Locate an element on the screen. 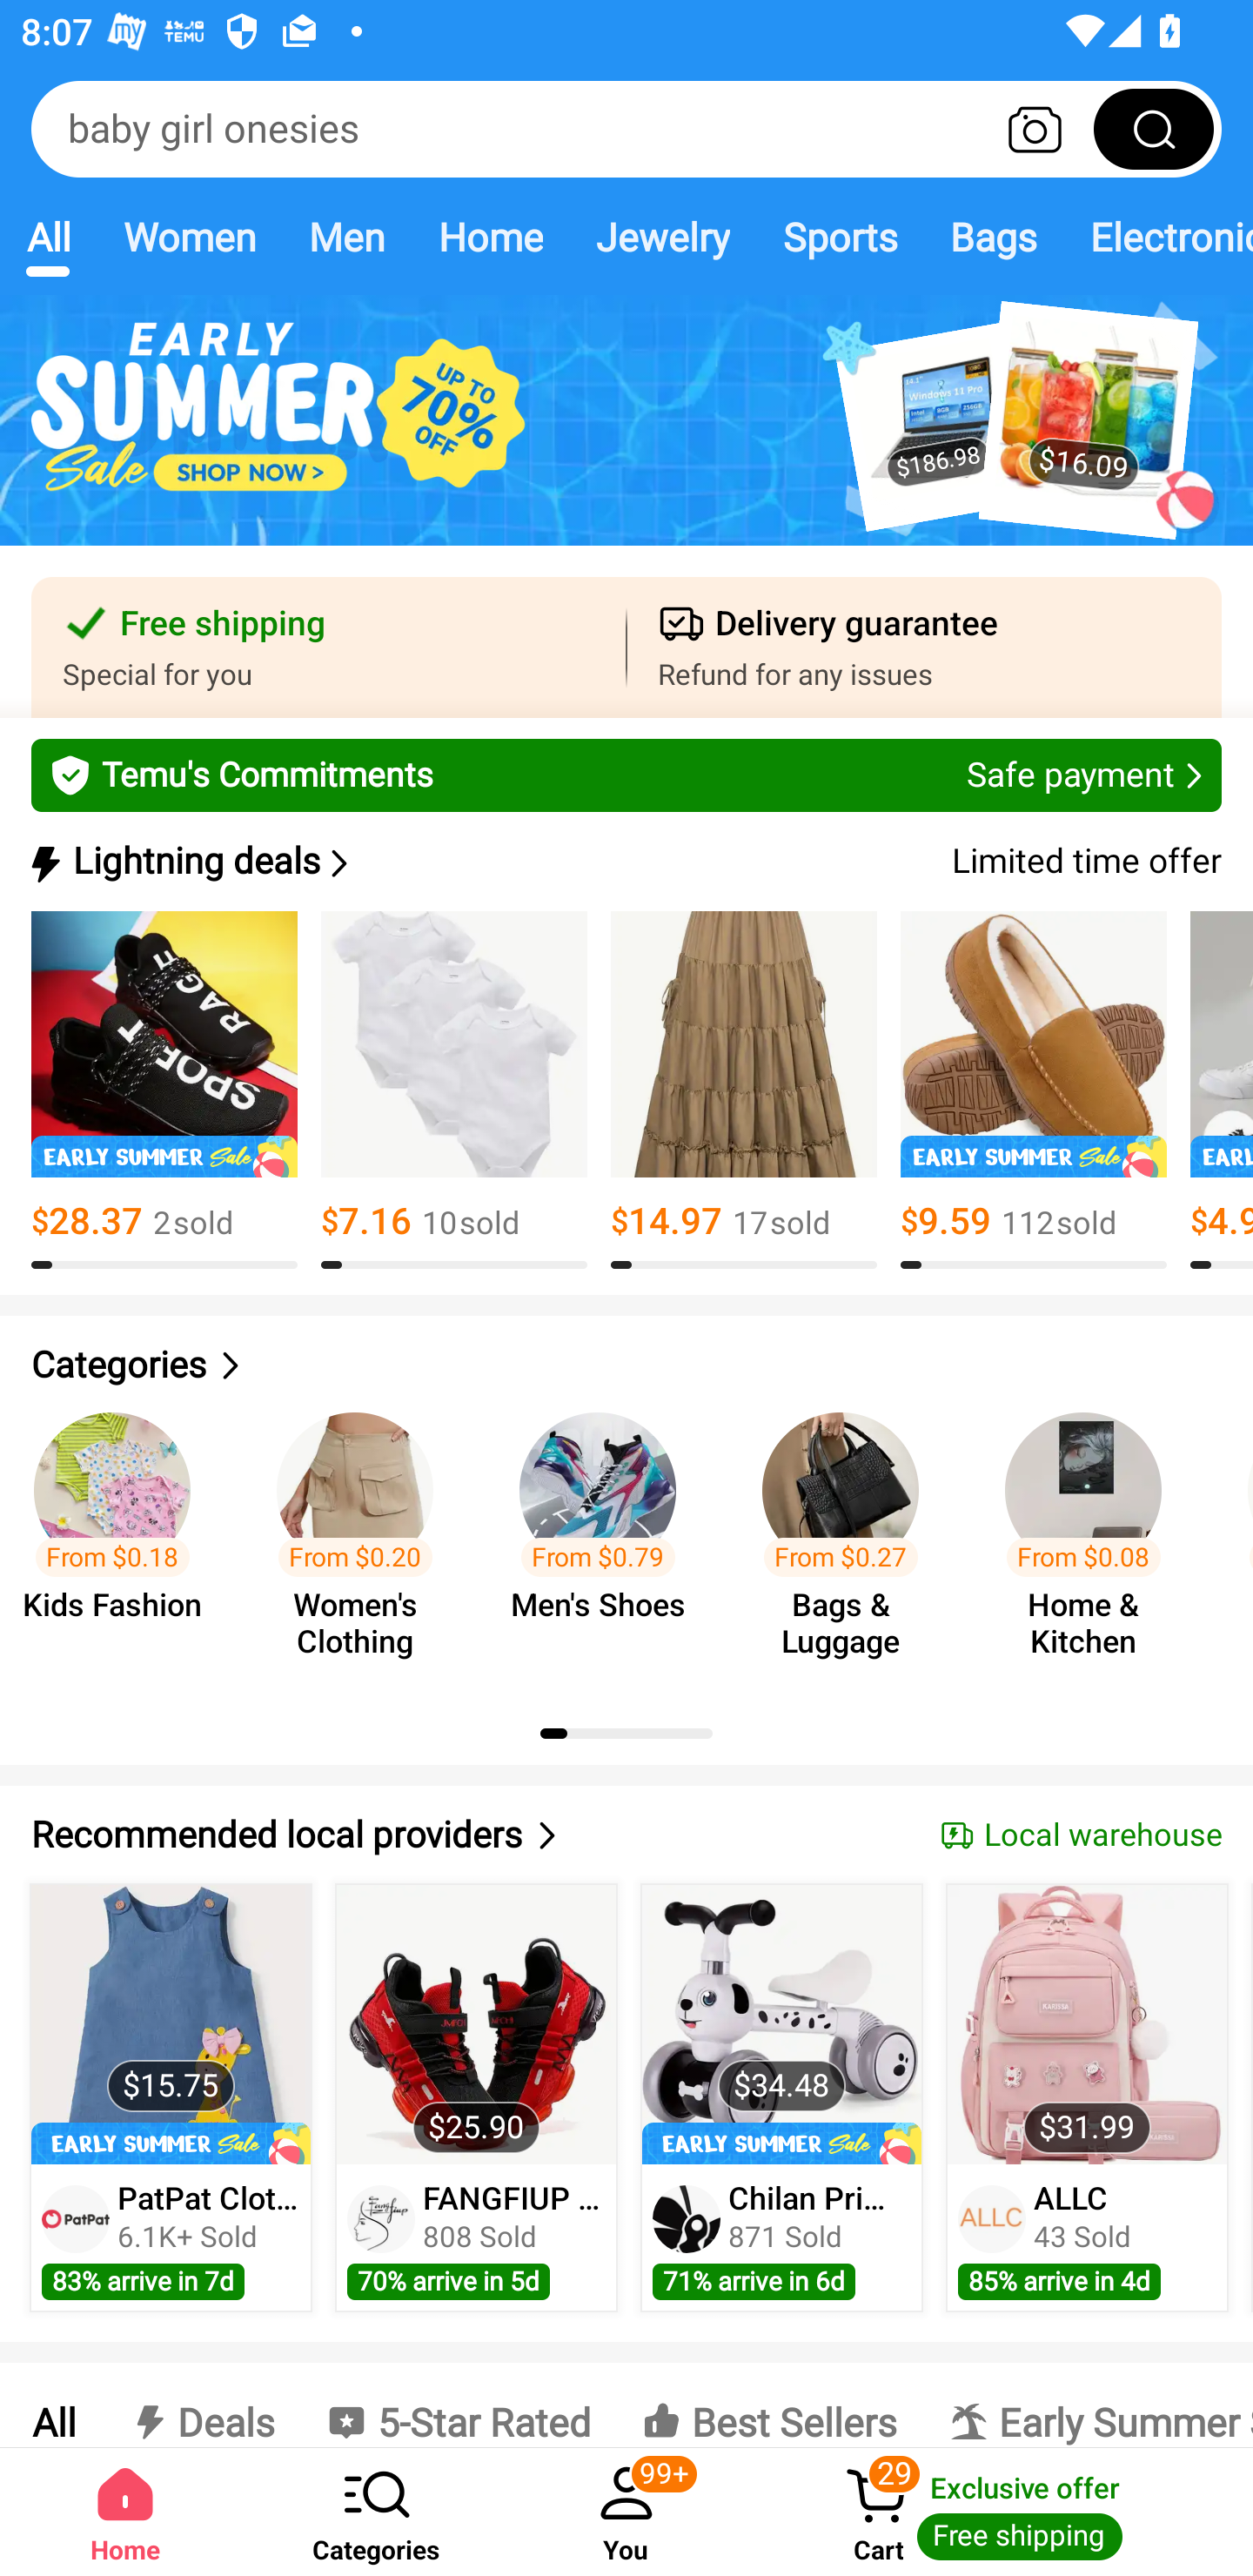  Best Sellers Best Sellers Best Sellers is located at coordinates (769, 2405).